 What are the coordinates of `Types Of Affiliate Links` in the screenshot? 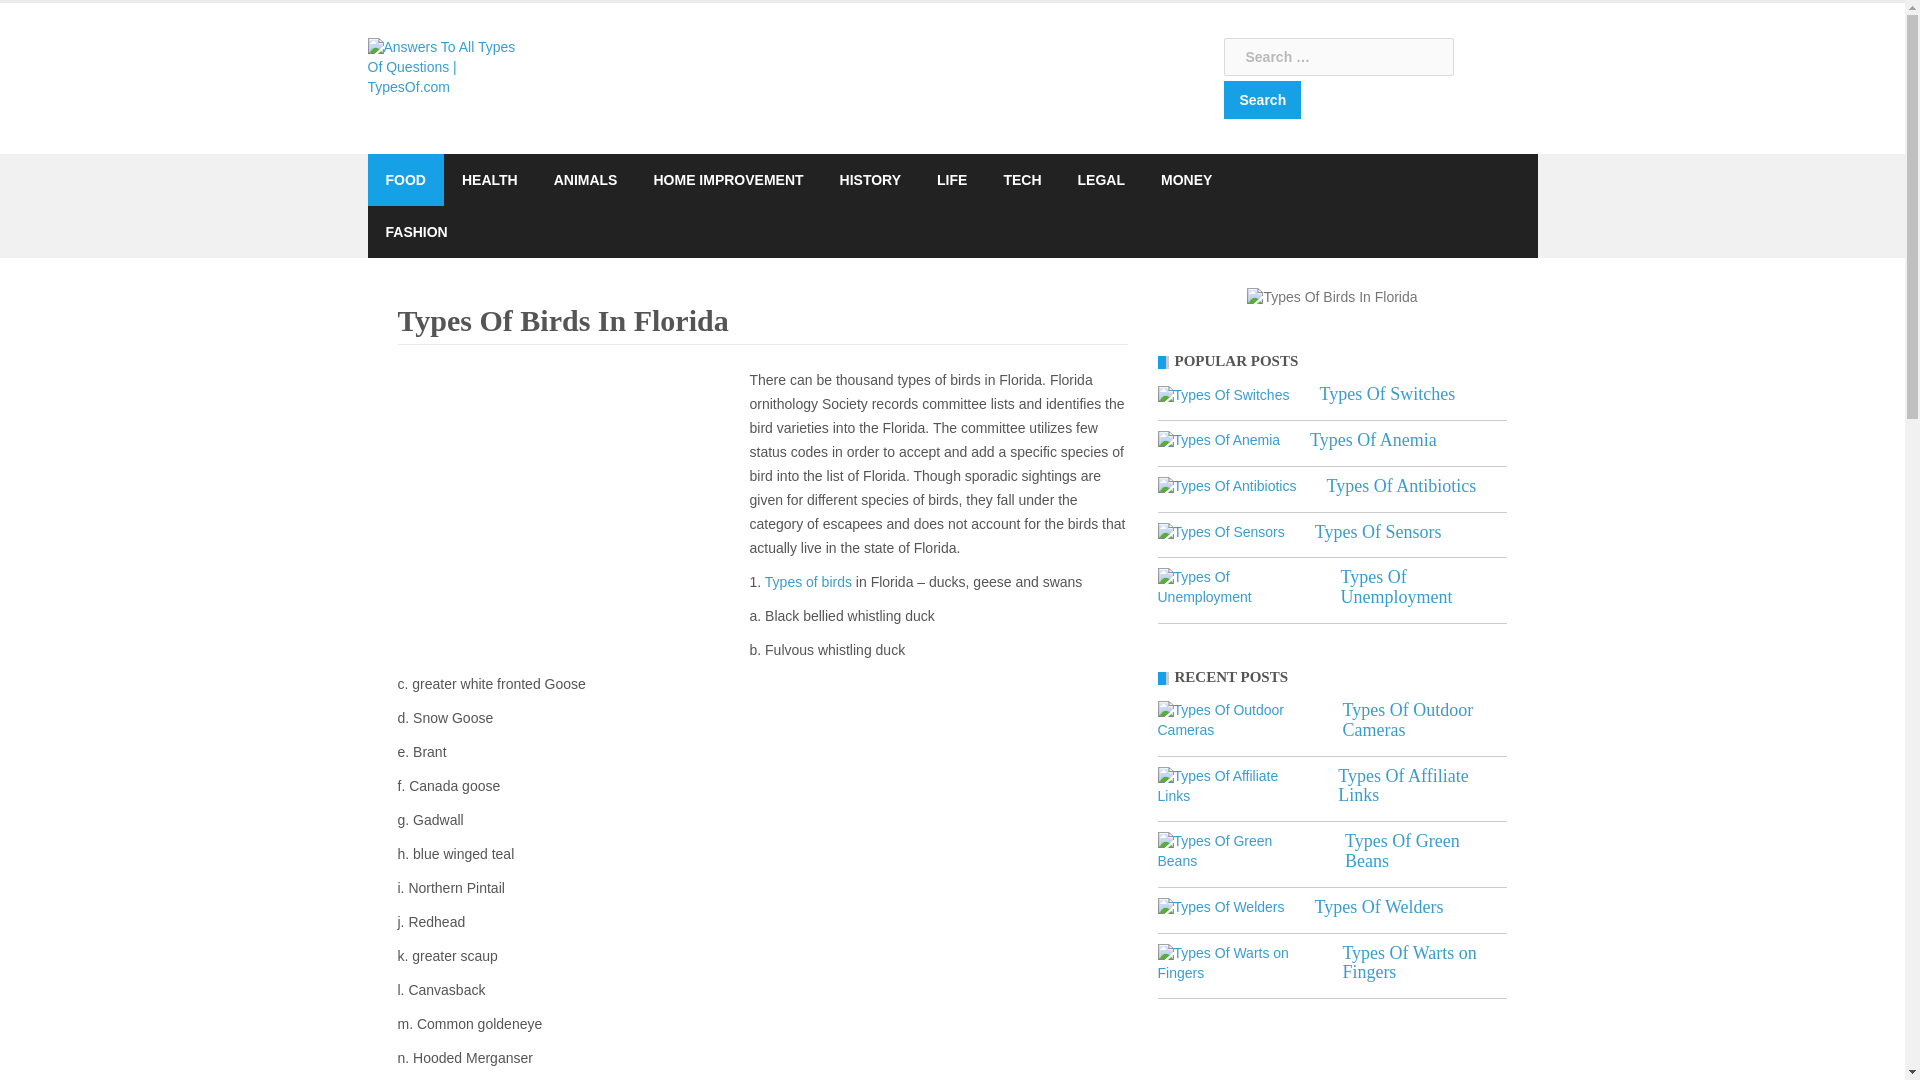 It's located at (1233, 786).